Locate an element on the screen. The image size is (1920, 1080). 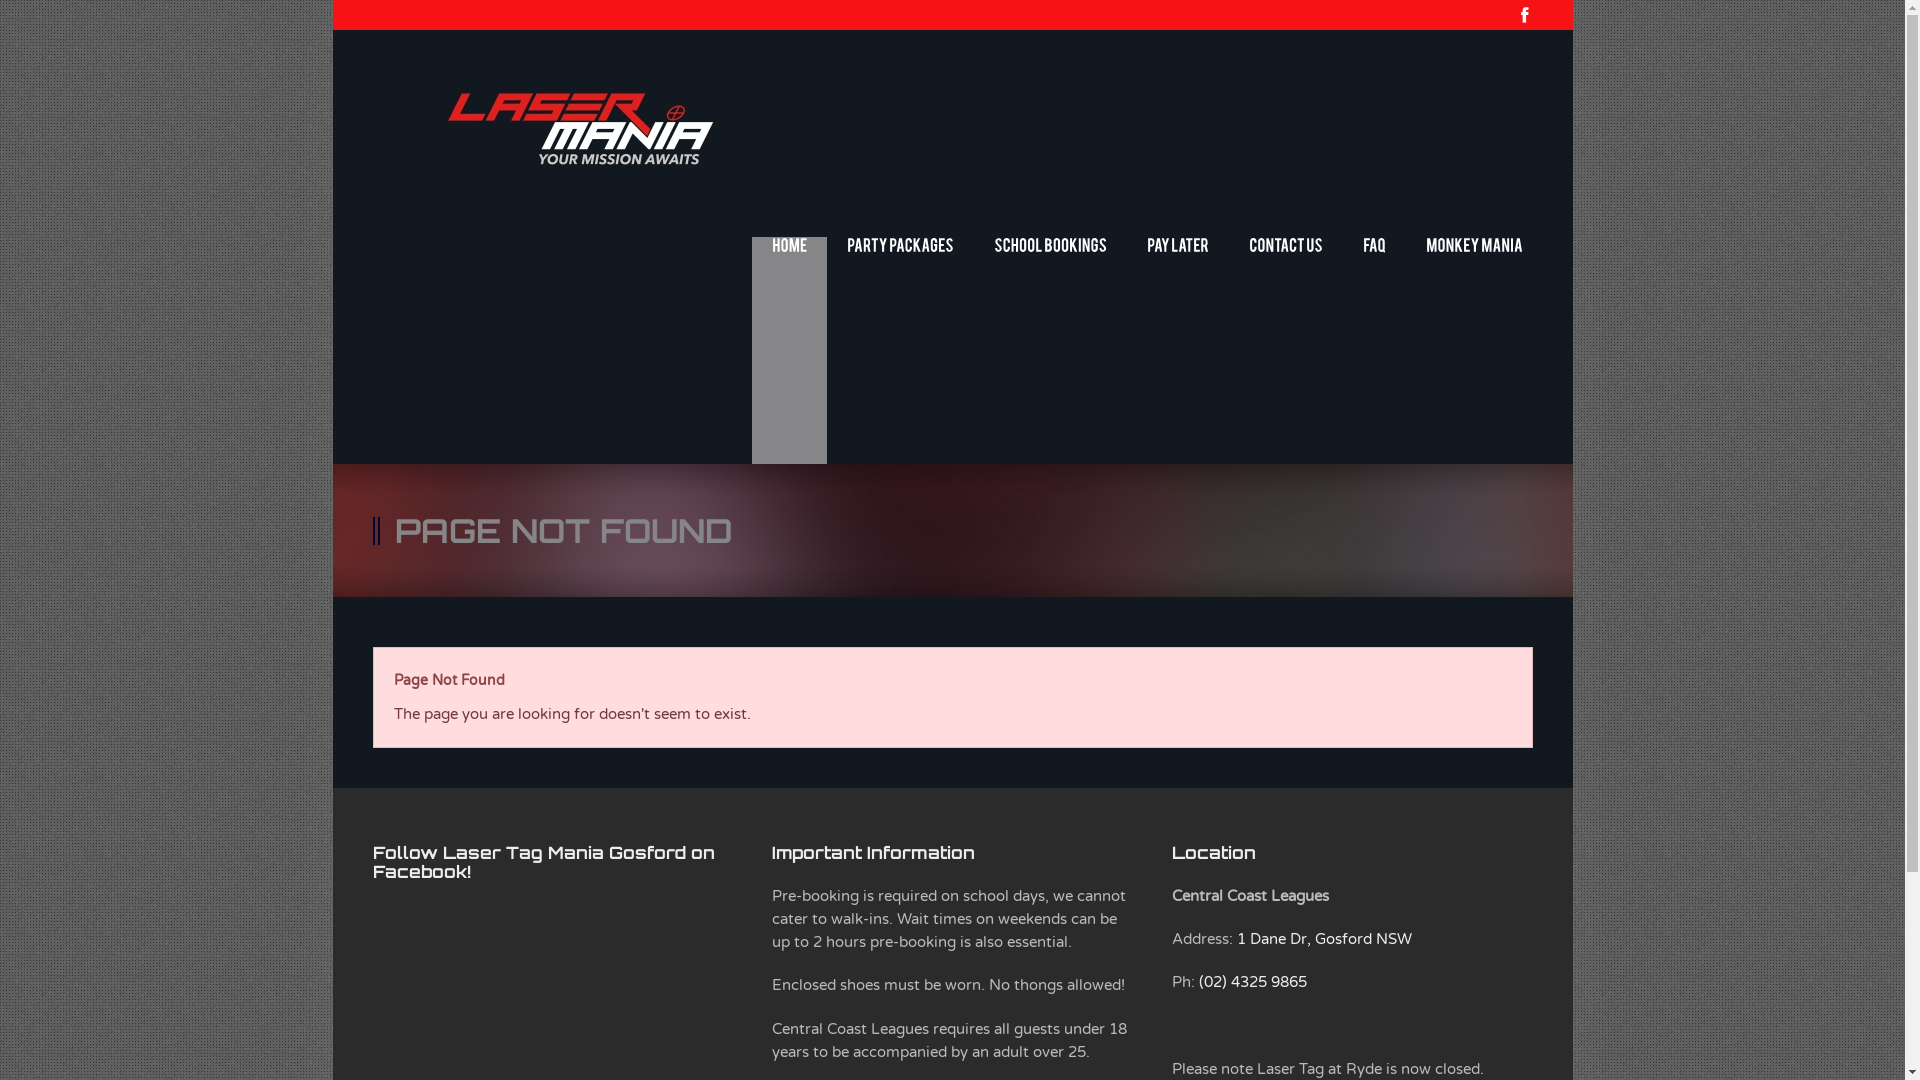
(02) 4325 9865 is located at coordinates (1253, 982).